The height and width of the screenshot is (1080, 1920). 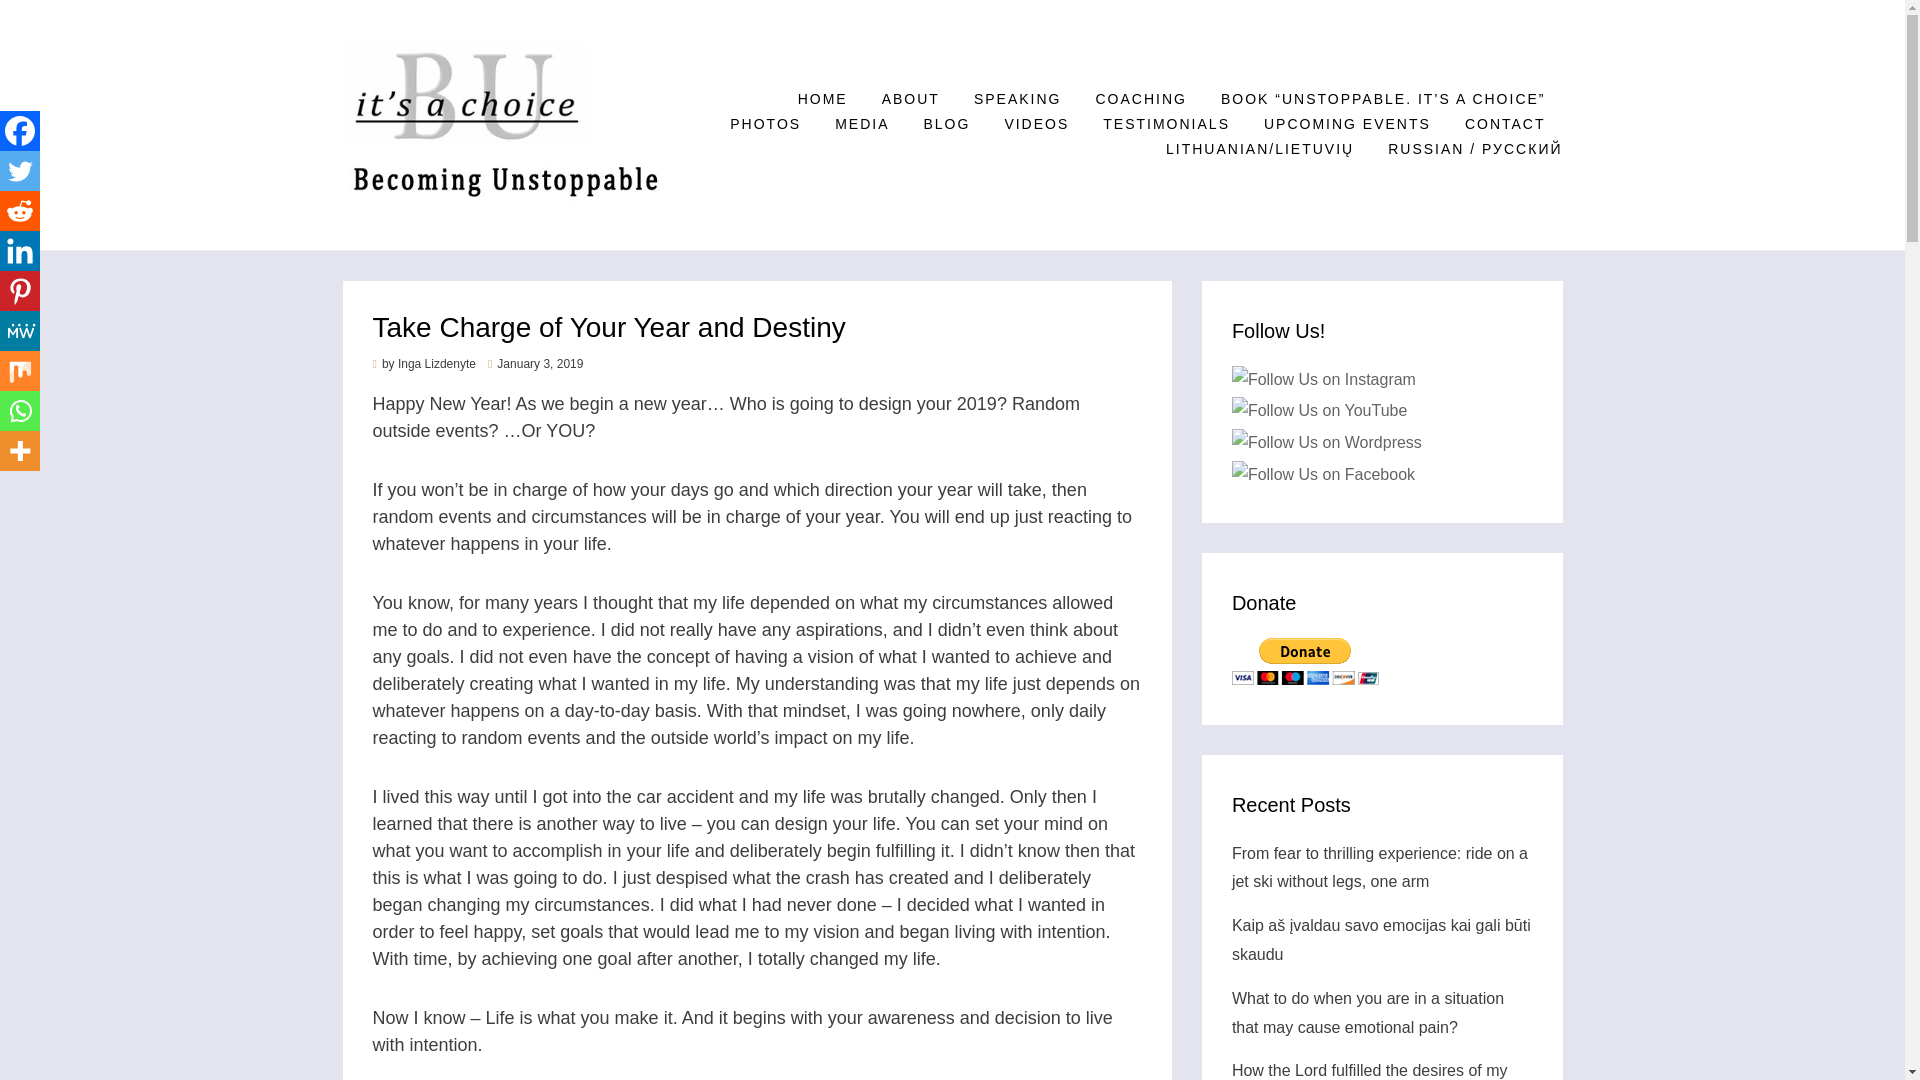 I want to click on VIDEOS, so click(x=1036, y=124).